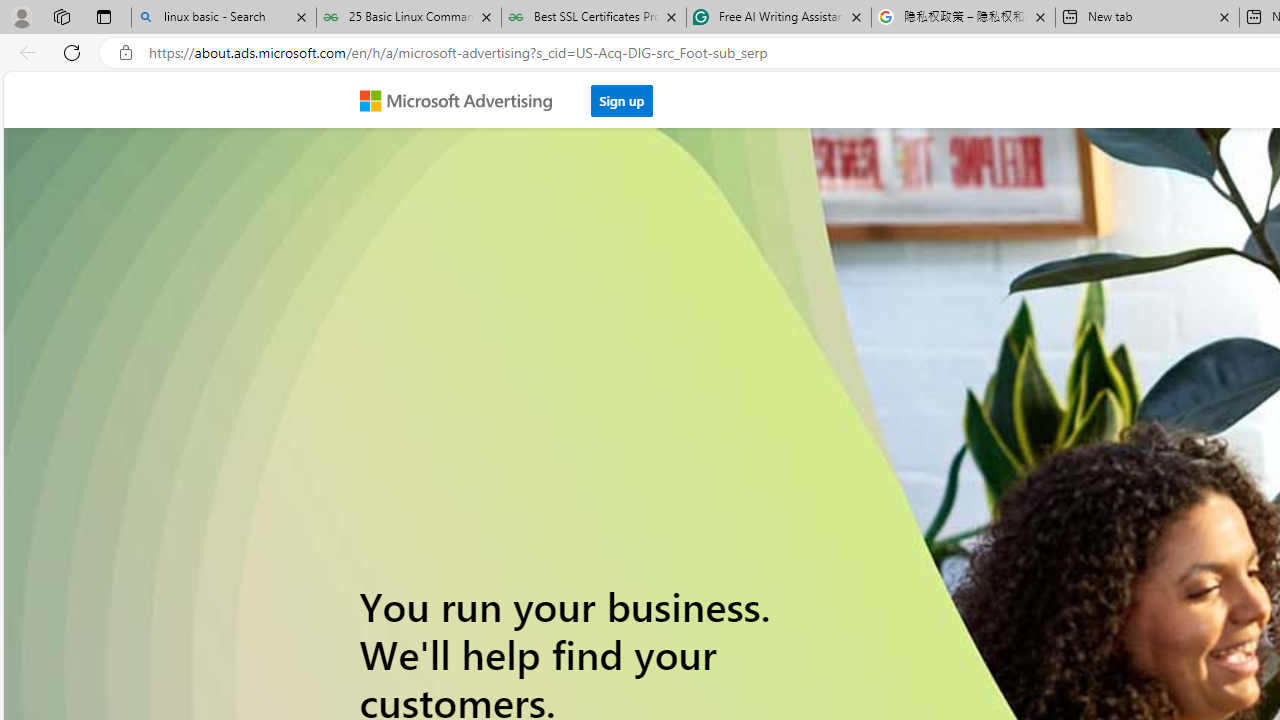 The image size is (1280, 720). I want to click on Sign up, so click(622, 100).